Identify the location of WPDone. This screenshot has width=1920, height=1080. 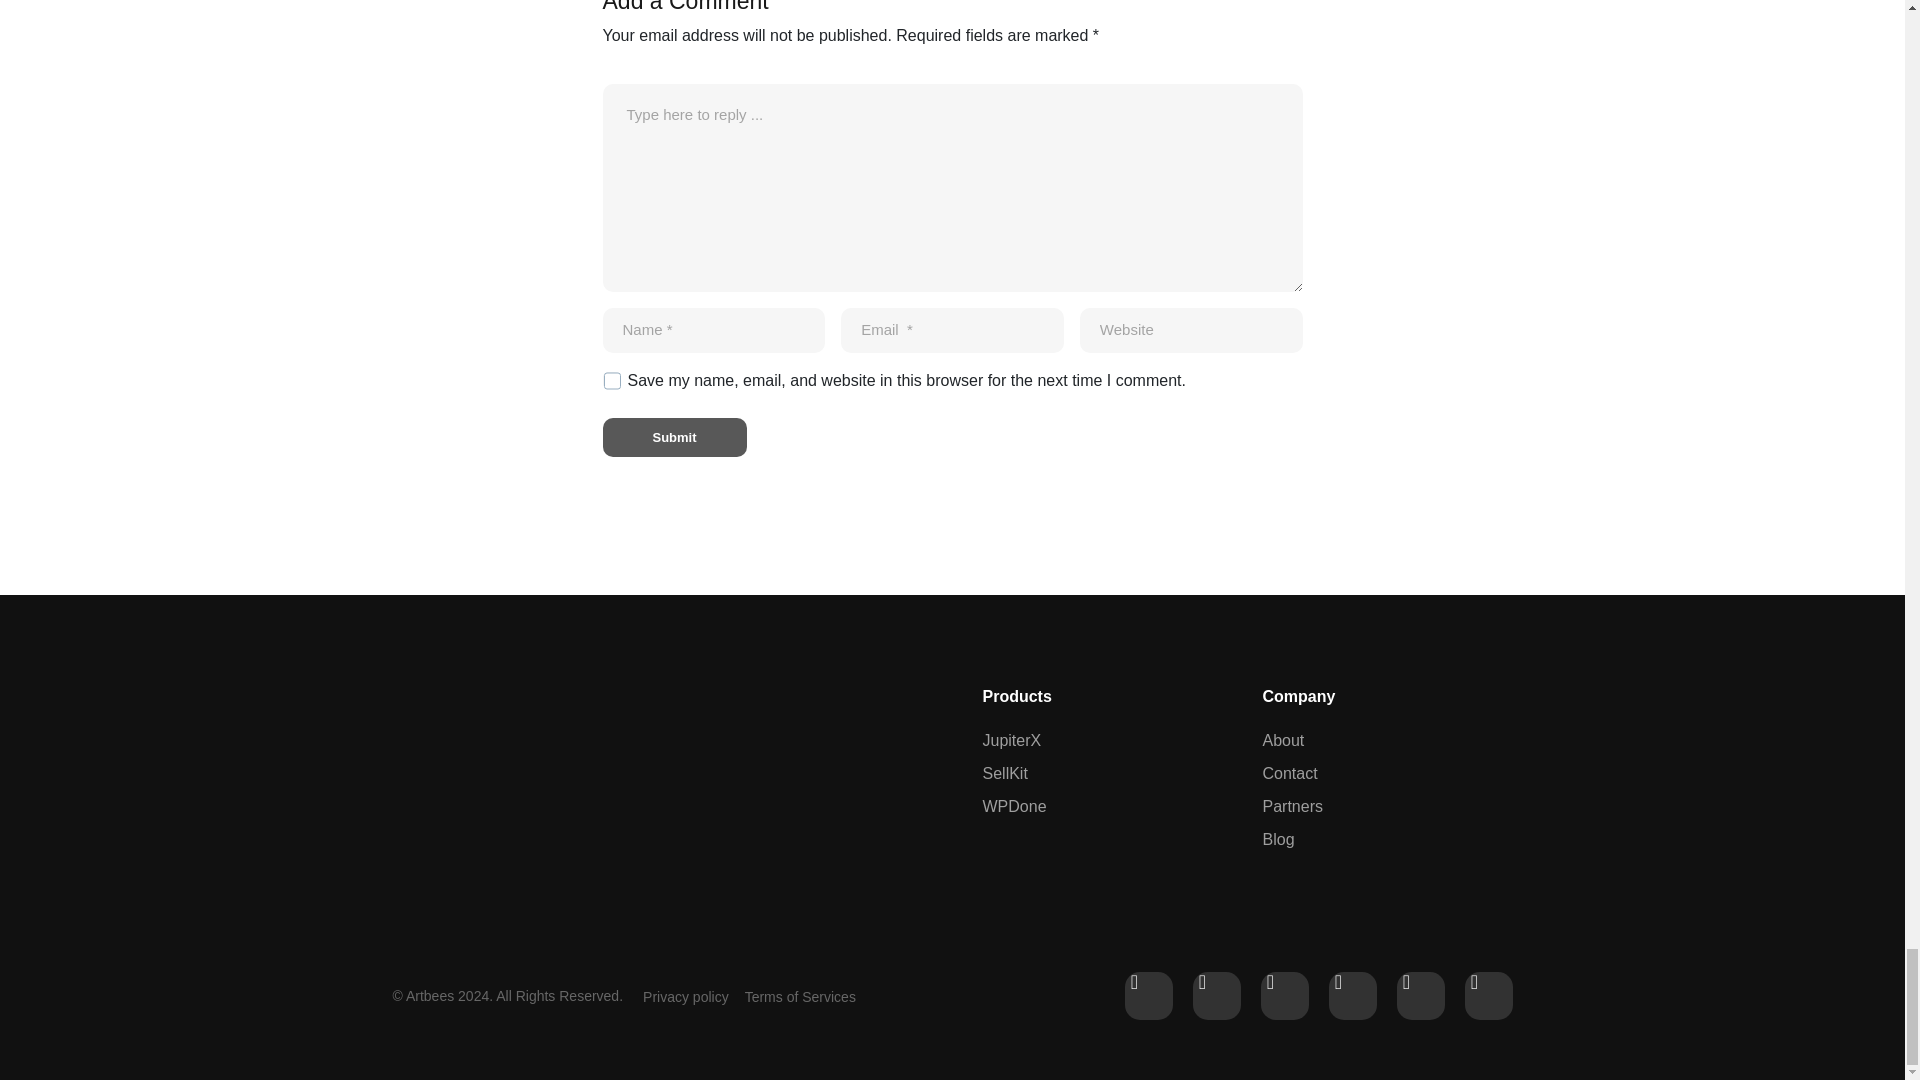
(1101, 806).